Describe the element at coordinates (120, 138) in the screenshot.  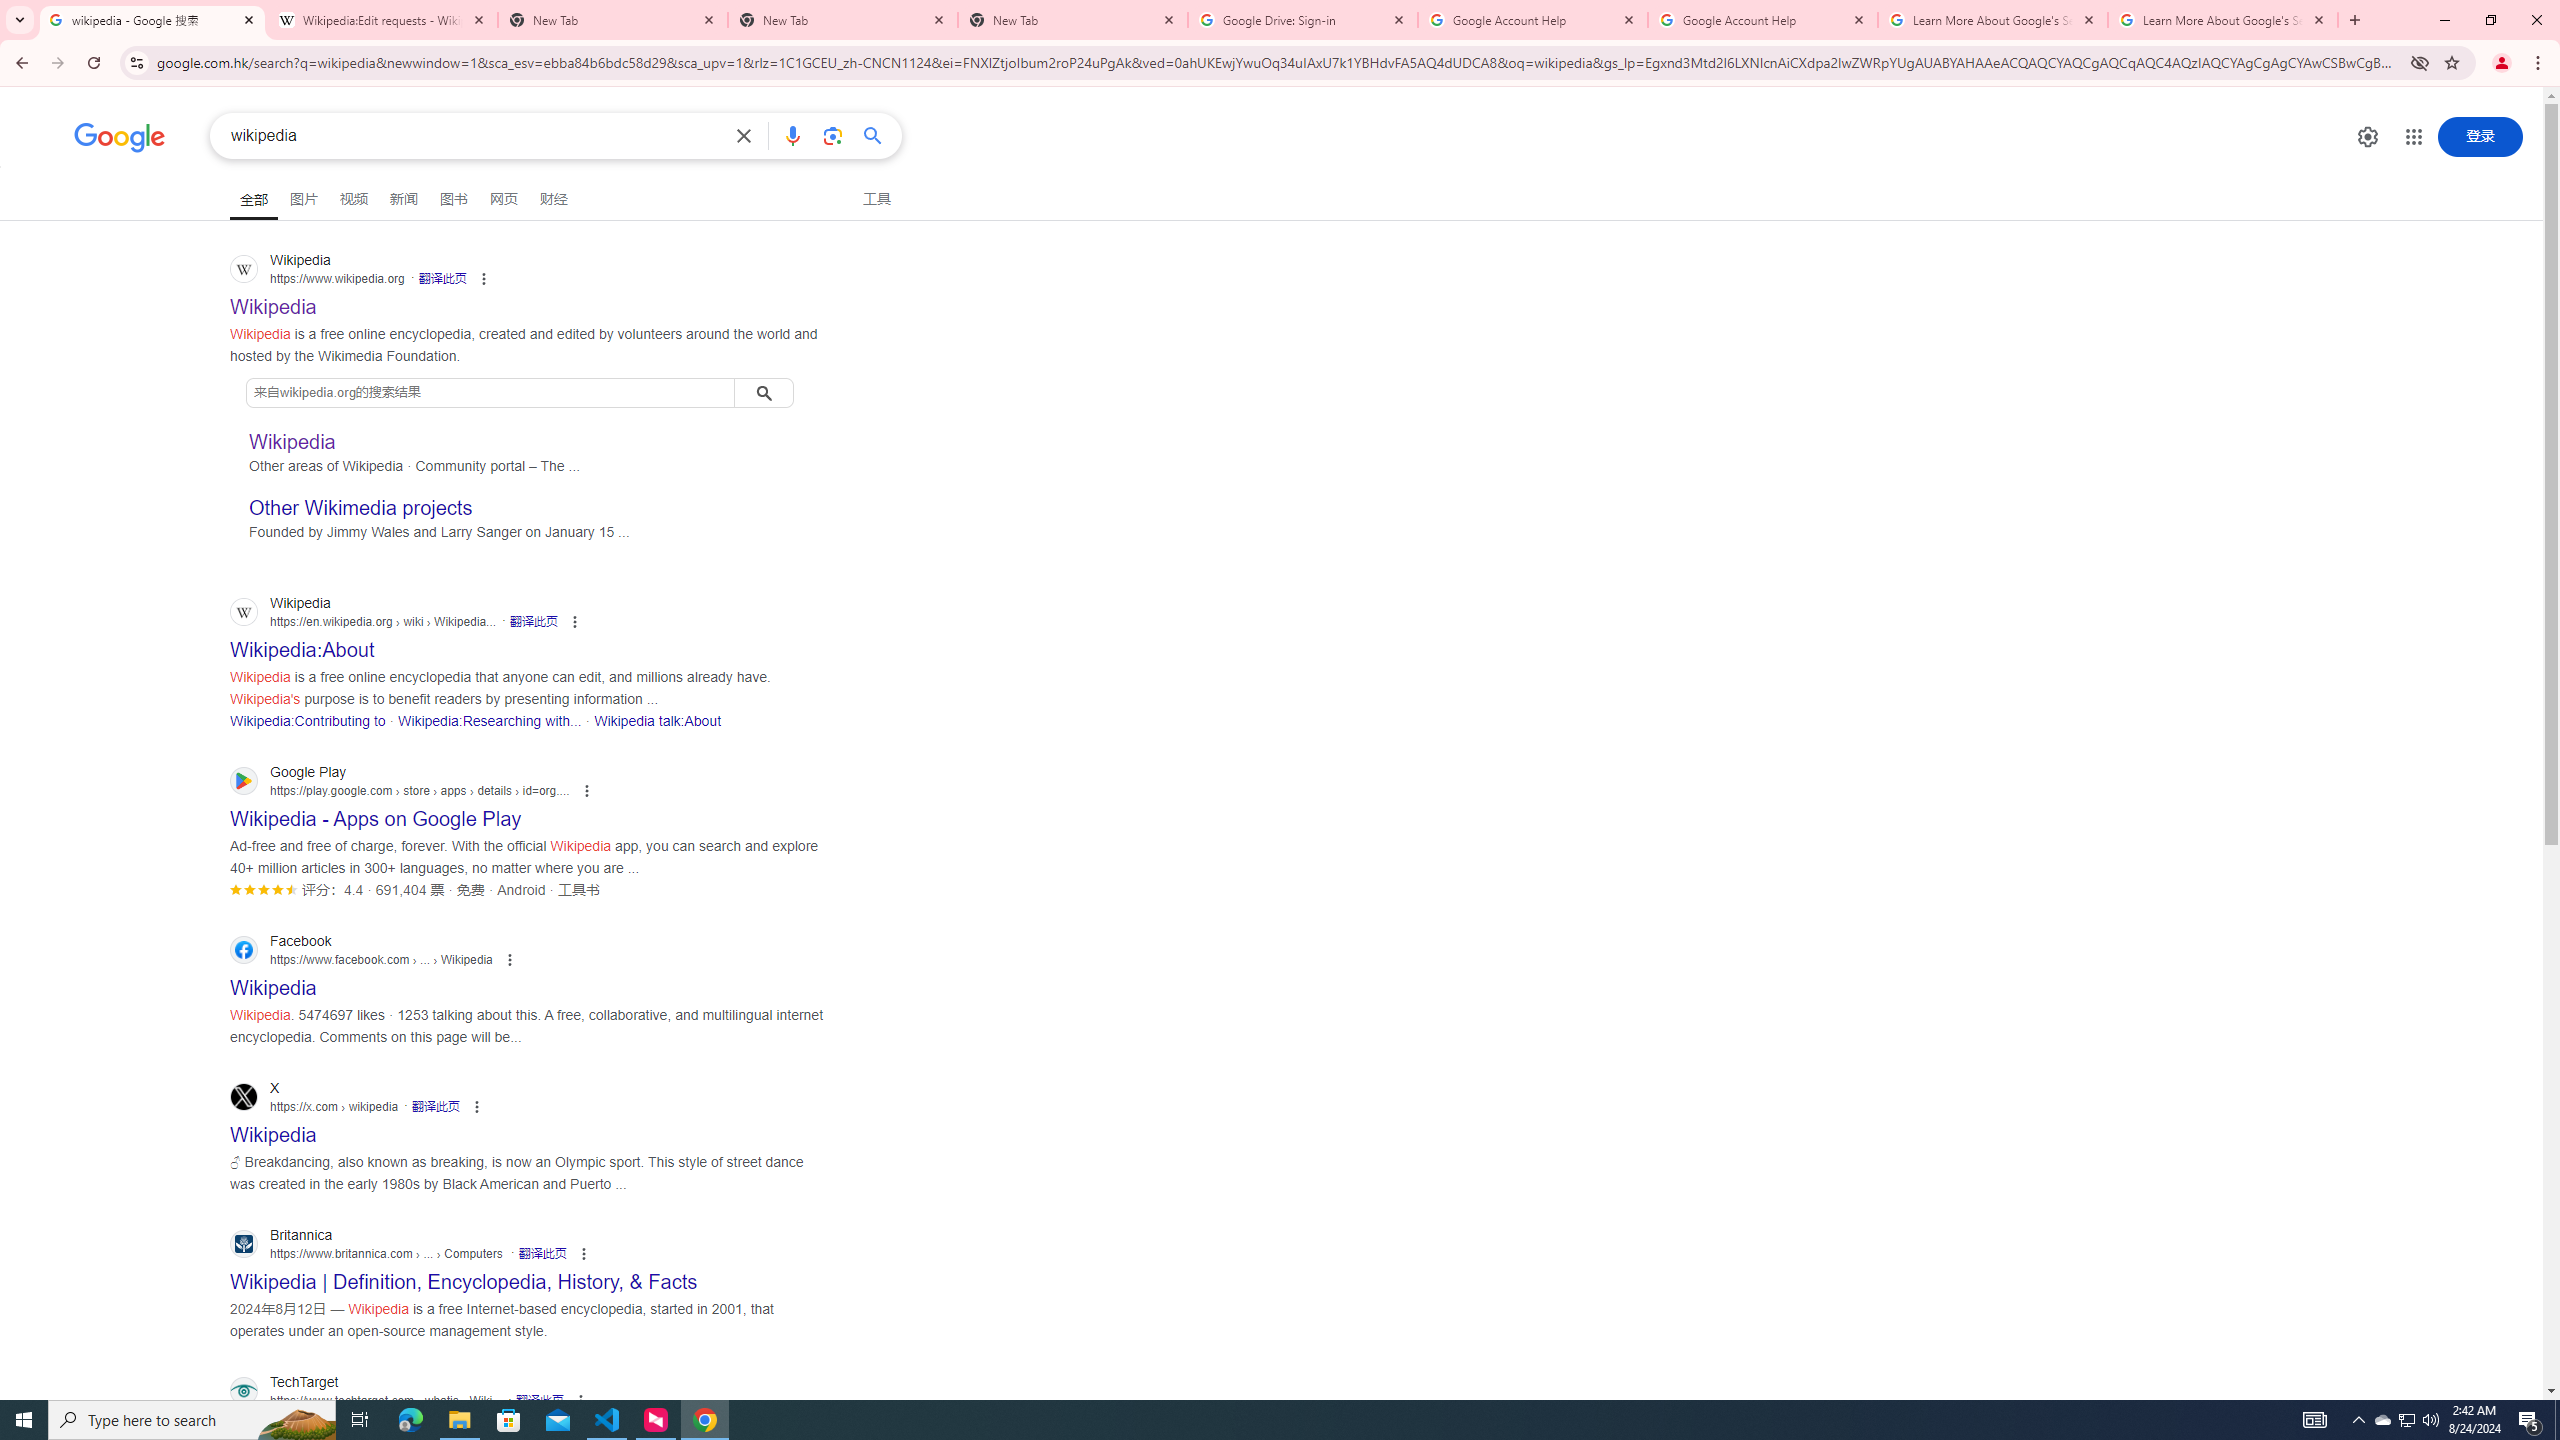
I see `Google` at that location.